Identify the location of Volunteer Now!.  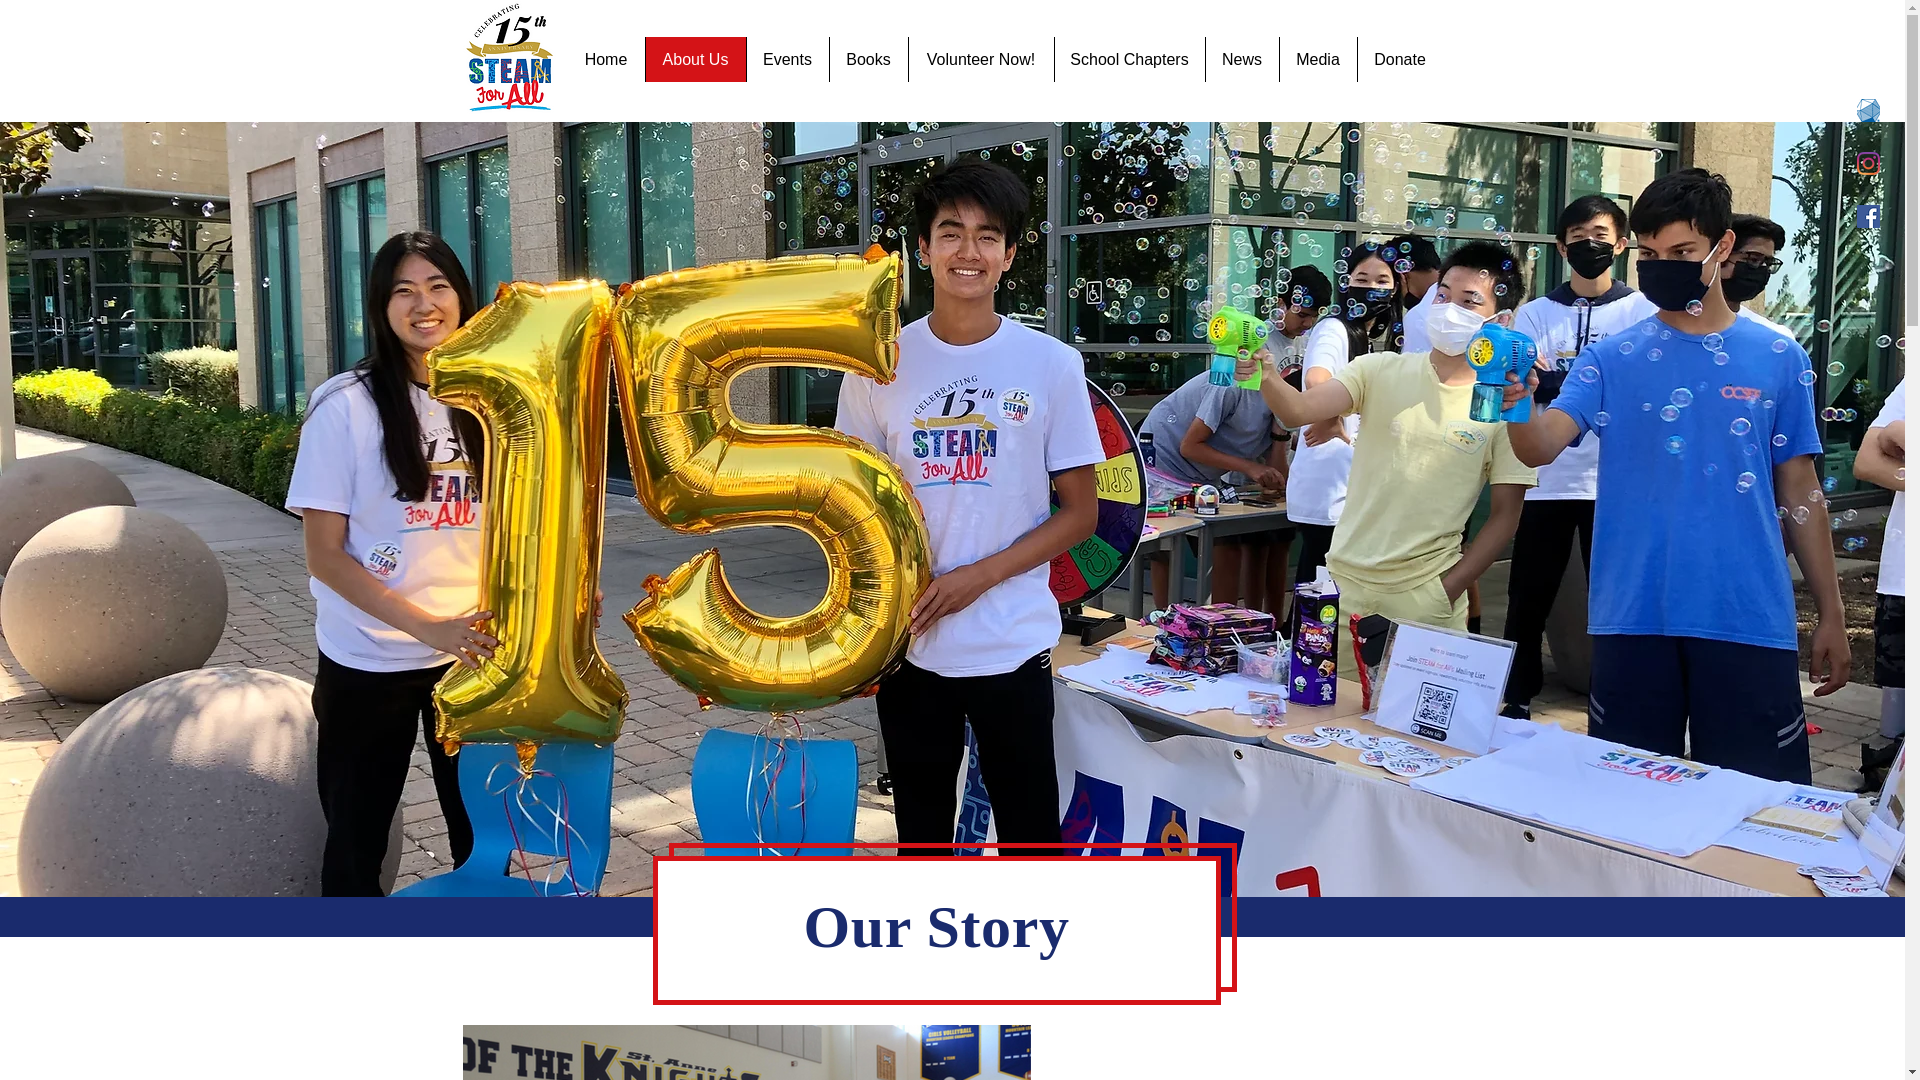
(981, 59).